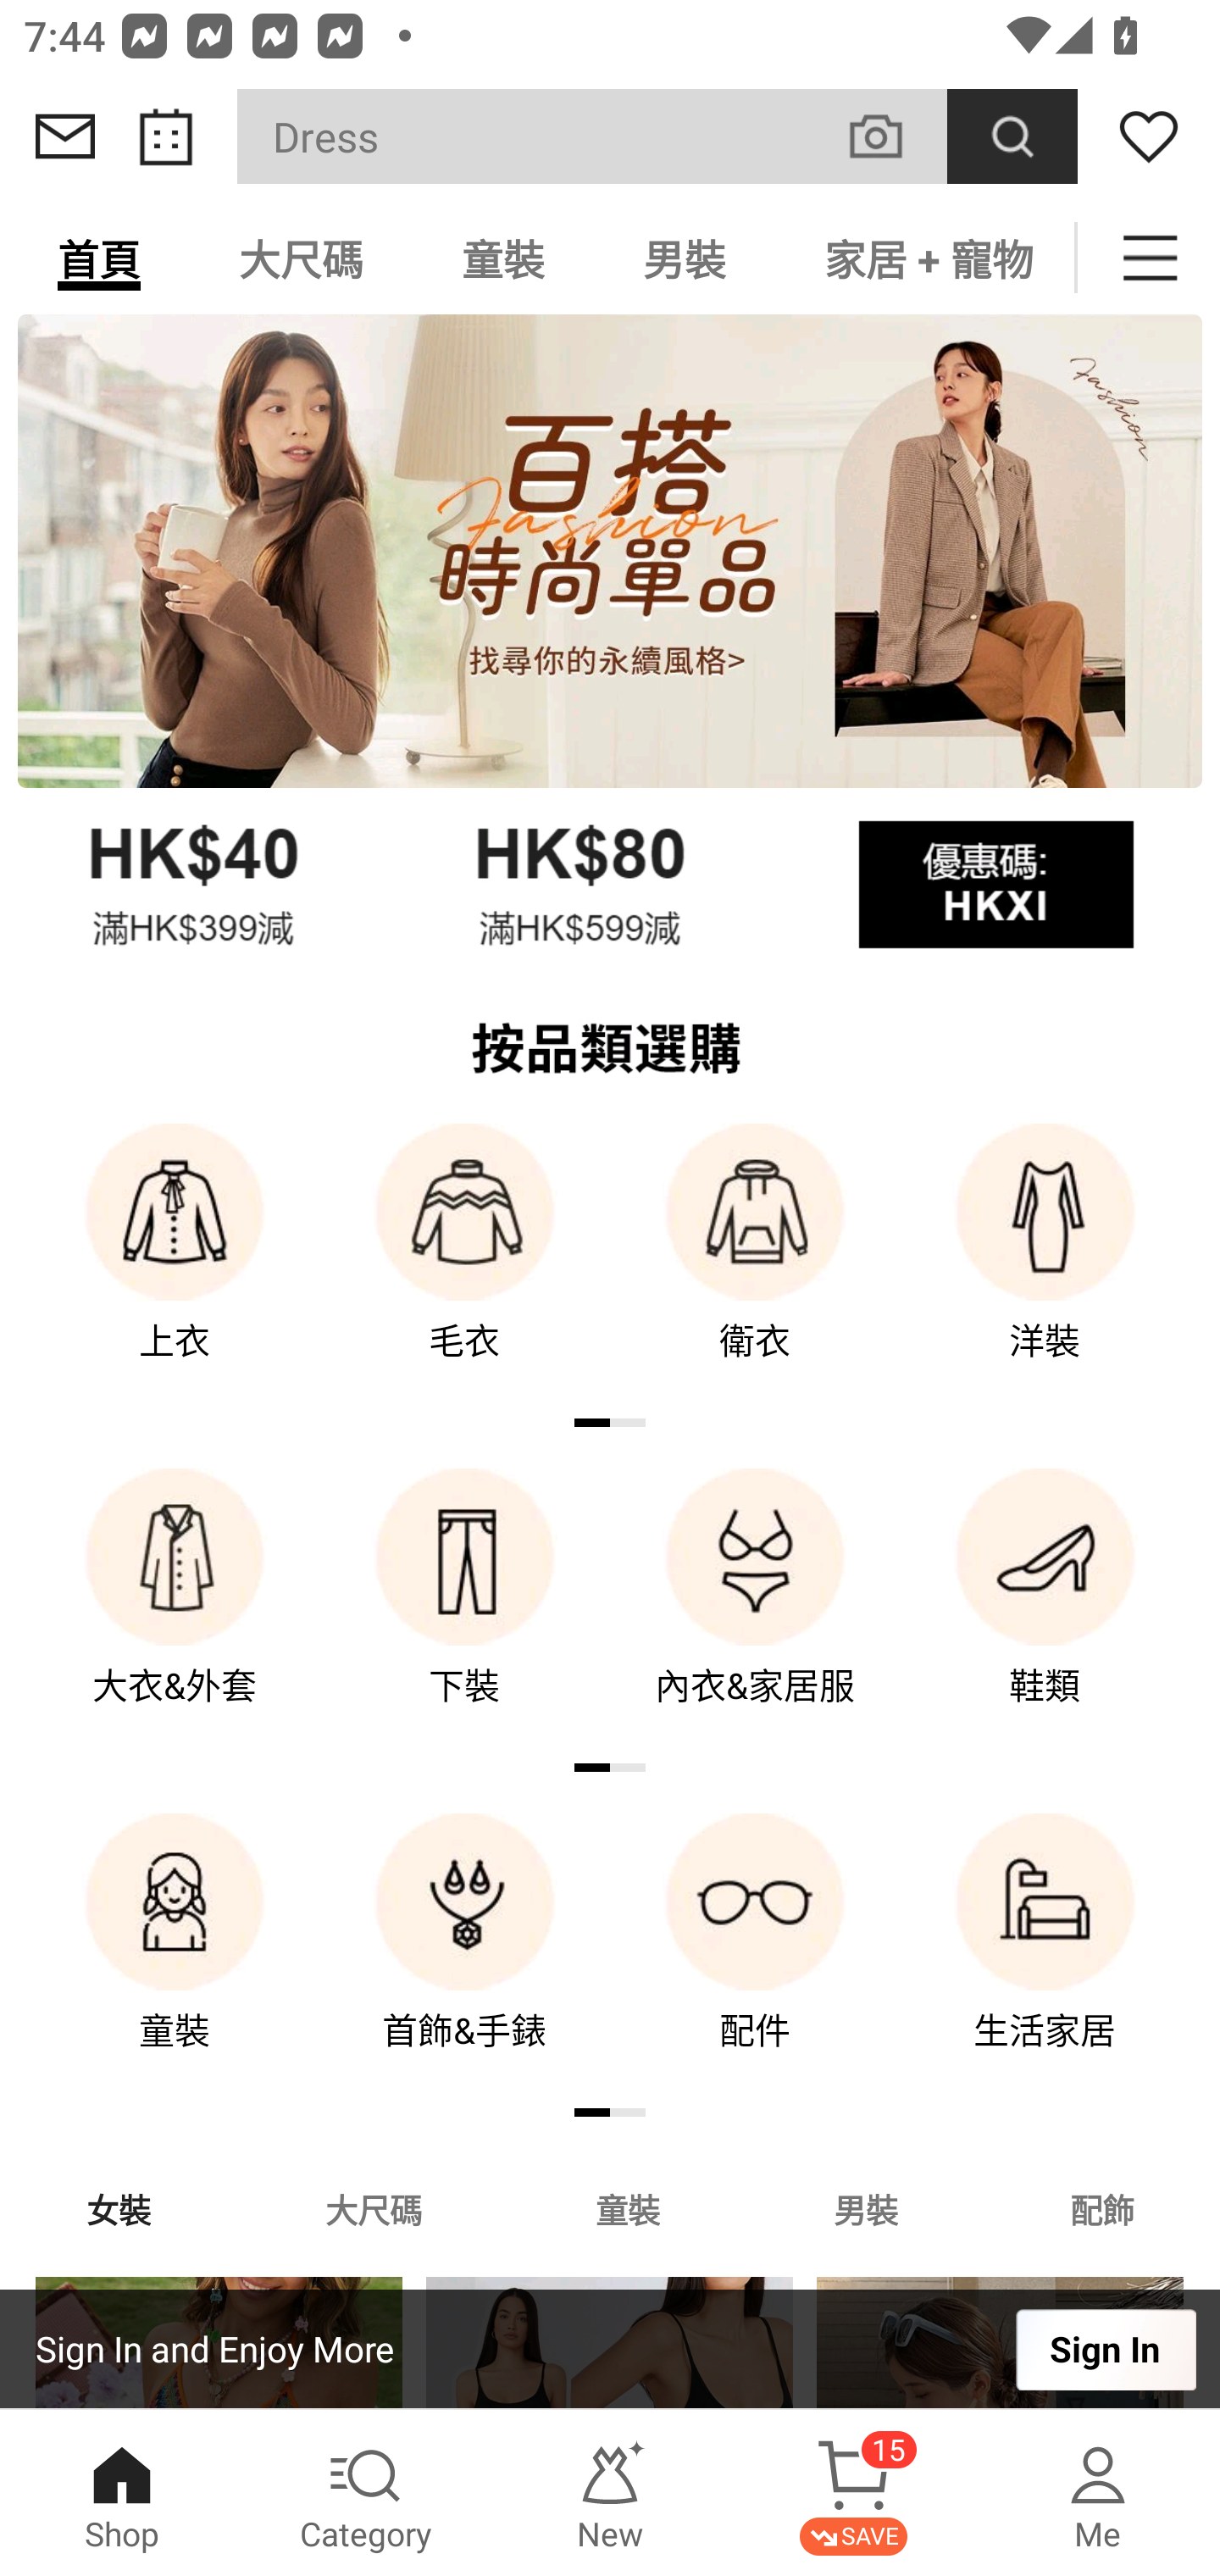 This screenshot has height=2576, width=1220. What do you see at coordinates (464, 1955) in the screenshot?
I see `首飾&手錶` at bounding box center [464, 1955].